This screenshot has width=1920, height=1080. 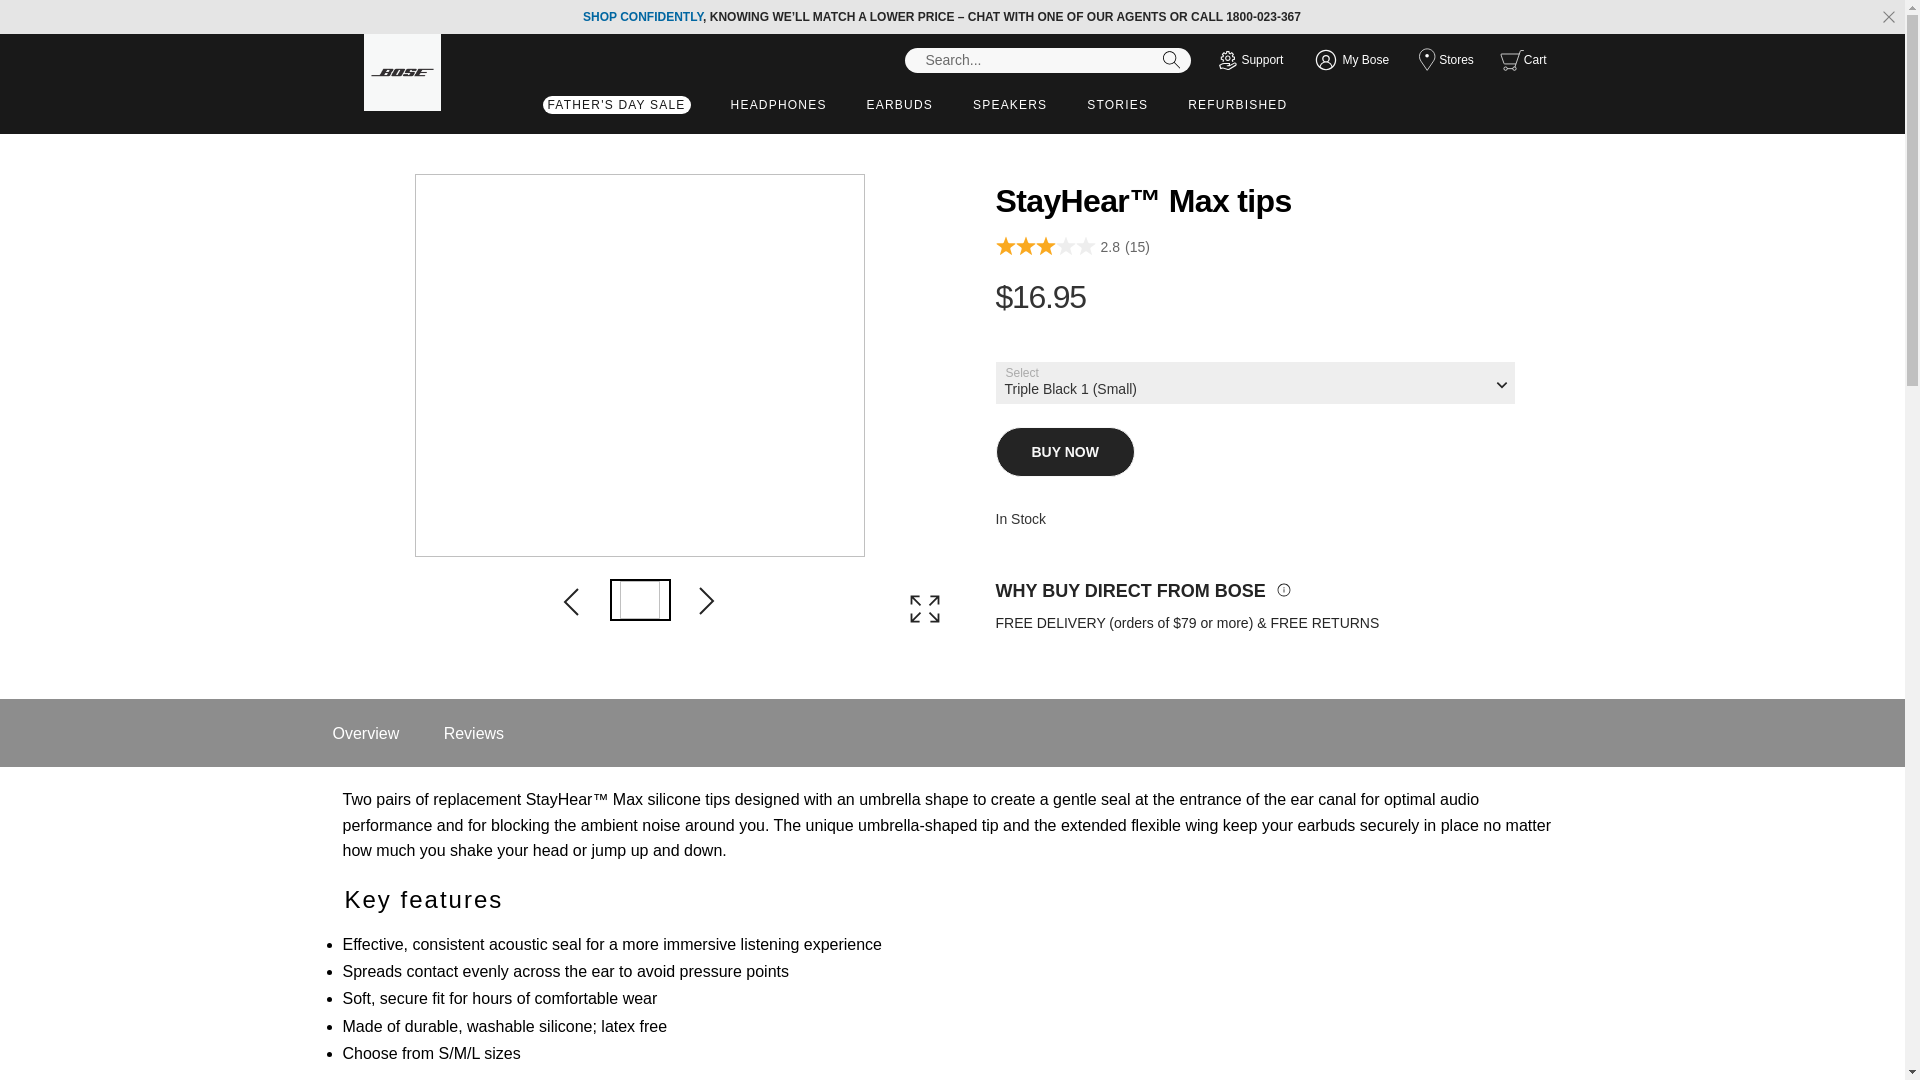 What do you see at coordinates (1526, 60) in the screenshot?
I see `Cart` at bounding box center [1526, 60].